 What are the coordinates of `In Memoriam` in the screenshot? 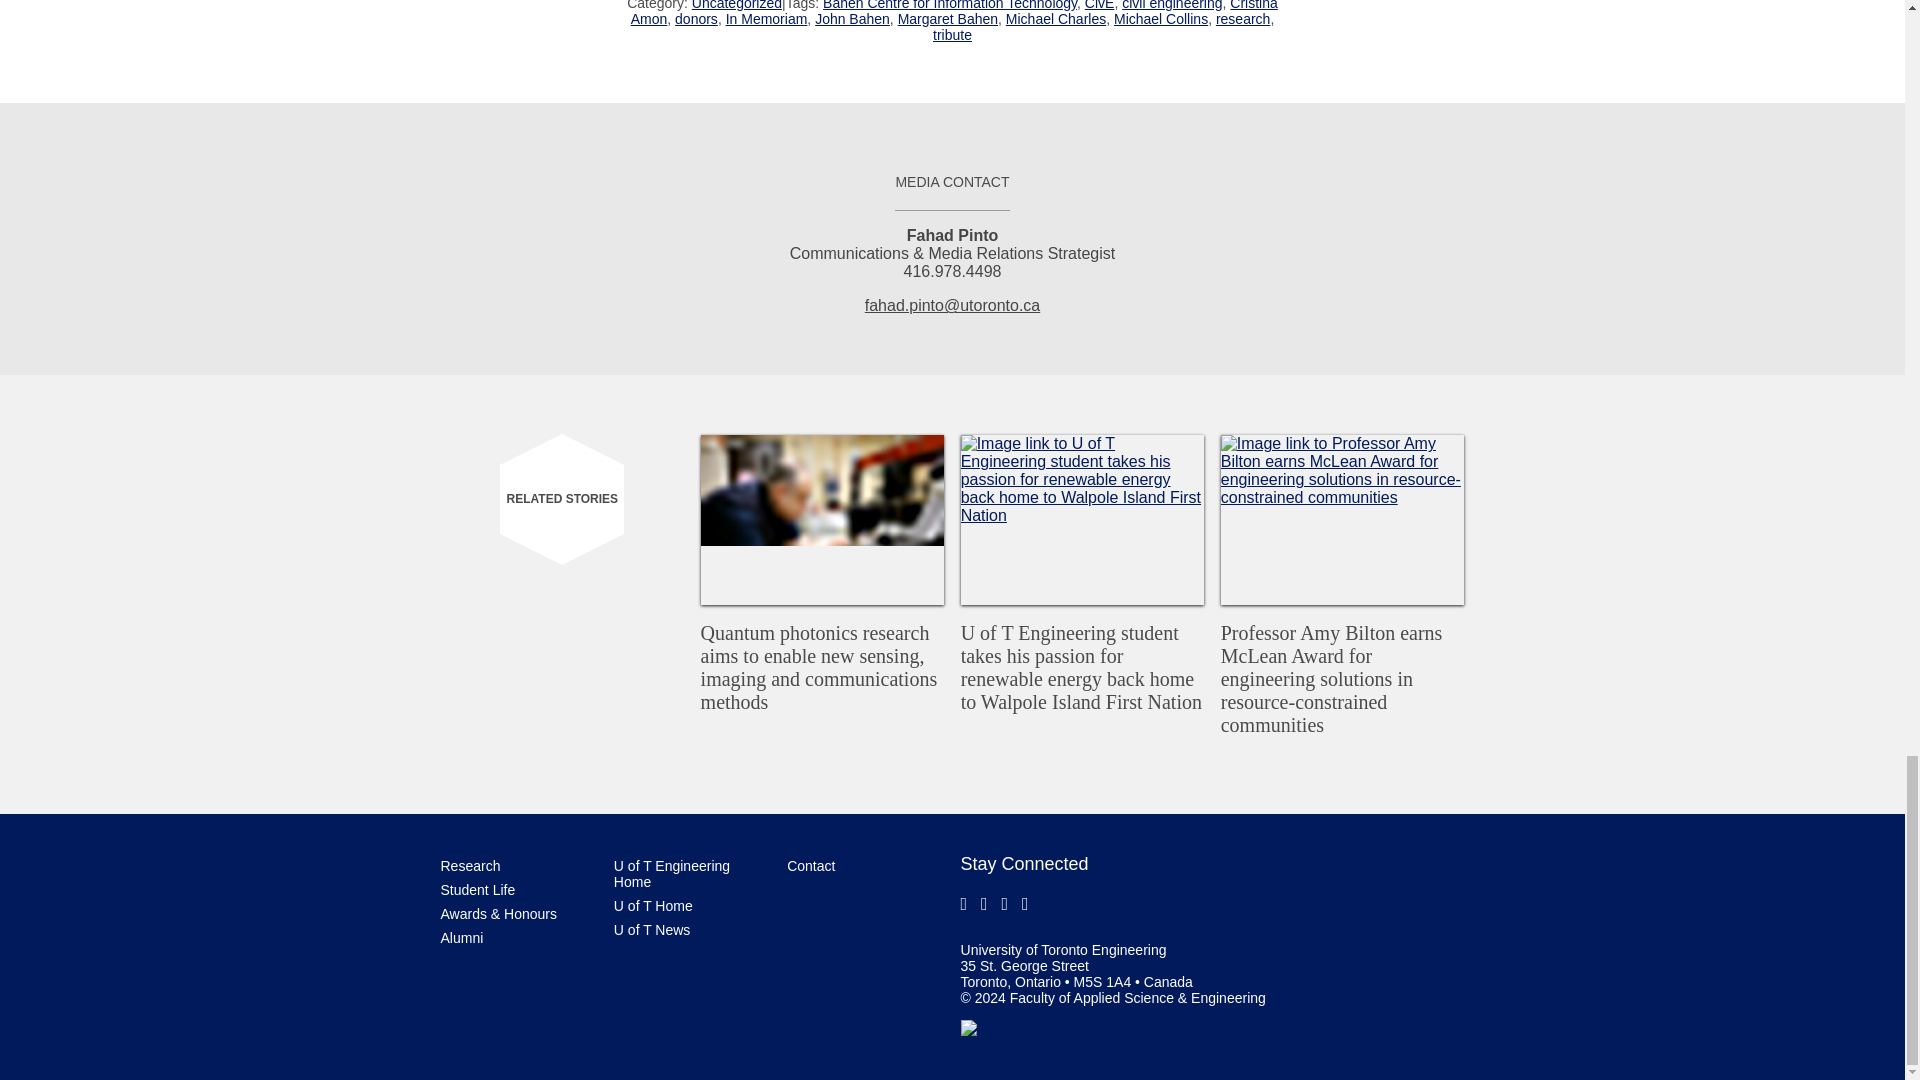 It's located at (766, 18).